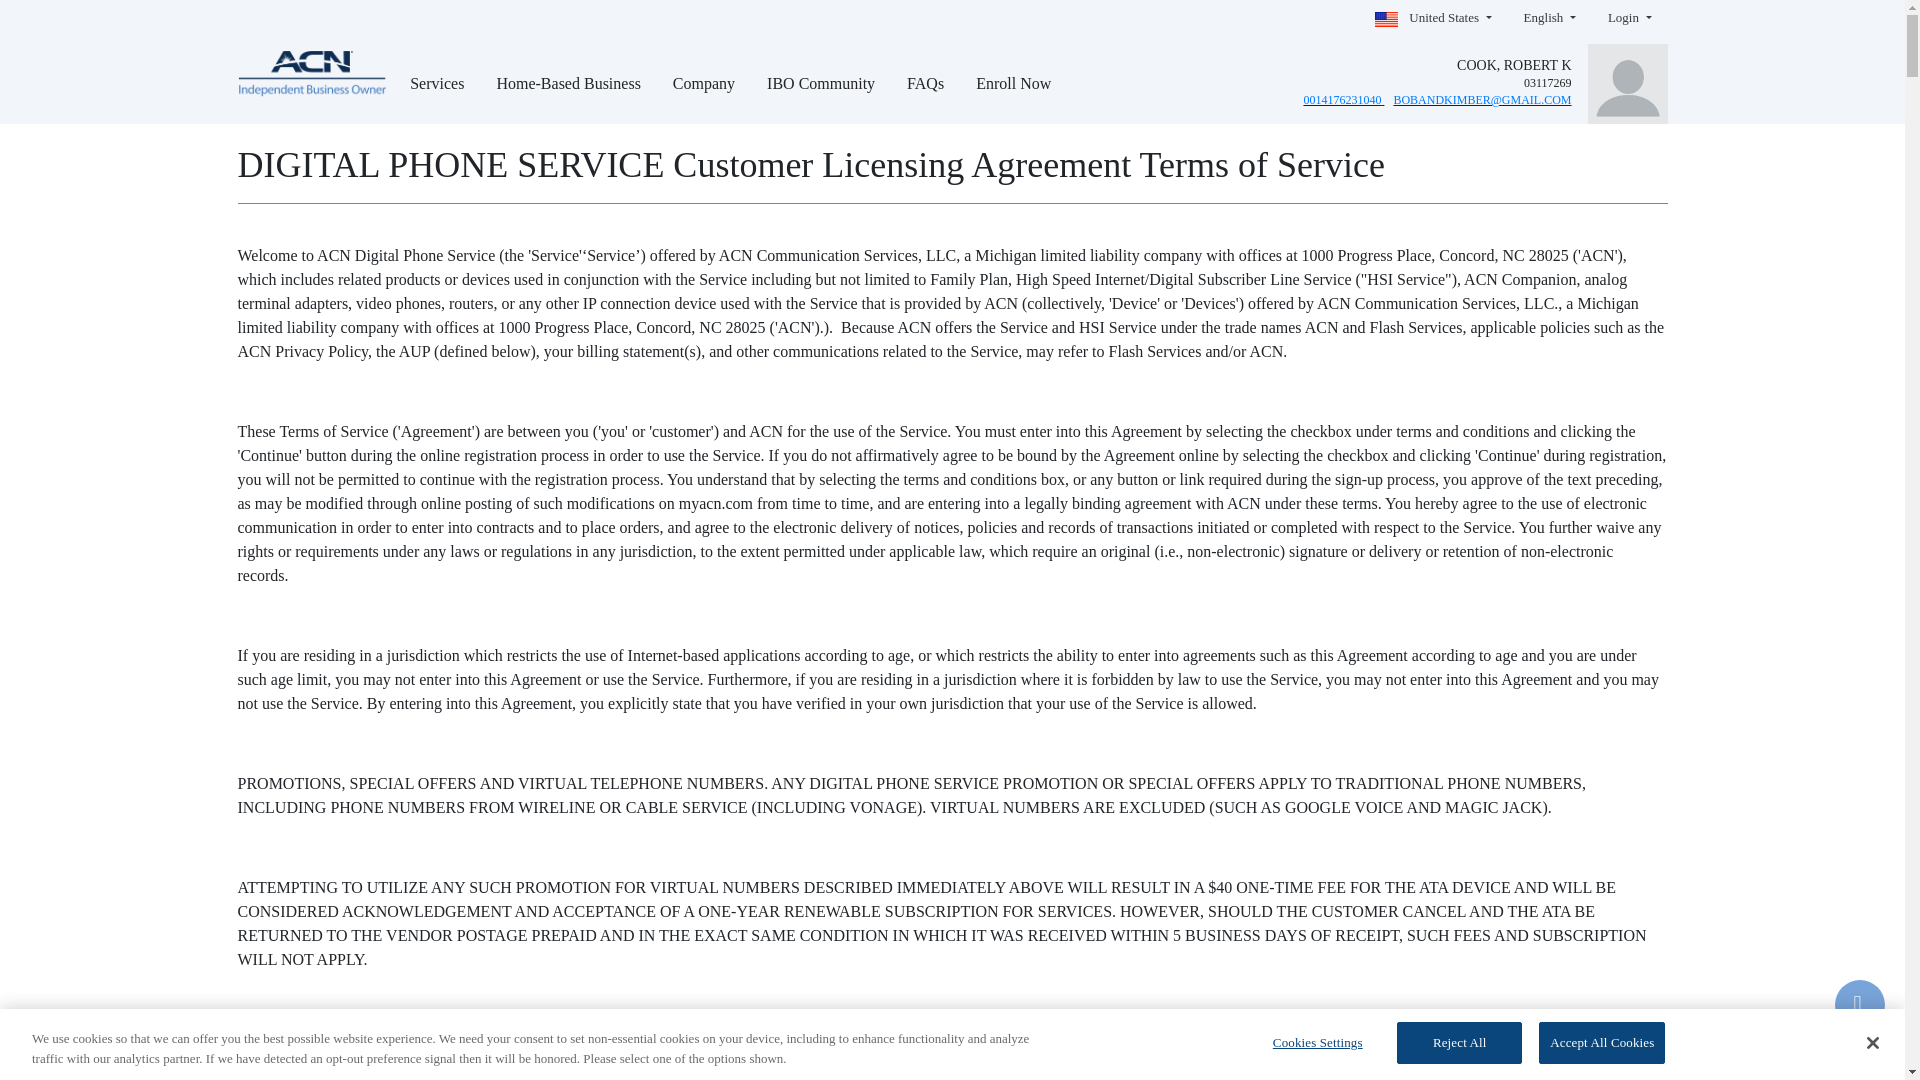 This screenshot has height=1080, width=1920. What do you see at coordinates (1630, 18) in the screenshot?
I see `Login` at bounding box center [1630, 18].